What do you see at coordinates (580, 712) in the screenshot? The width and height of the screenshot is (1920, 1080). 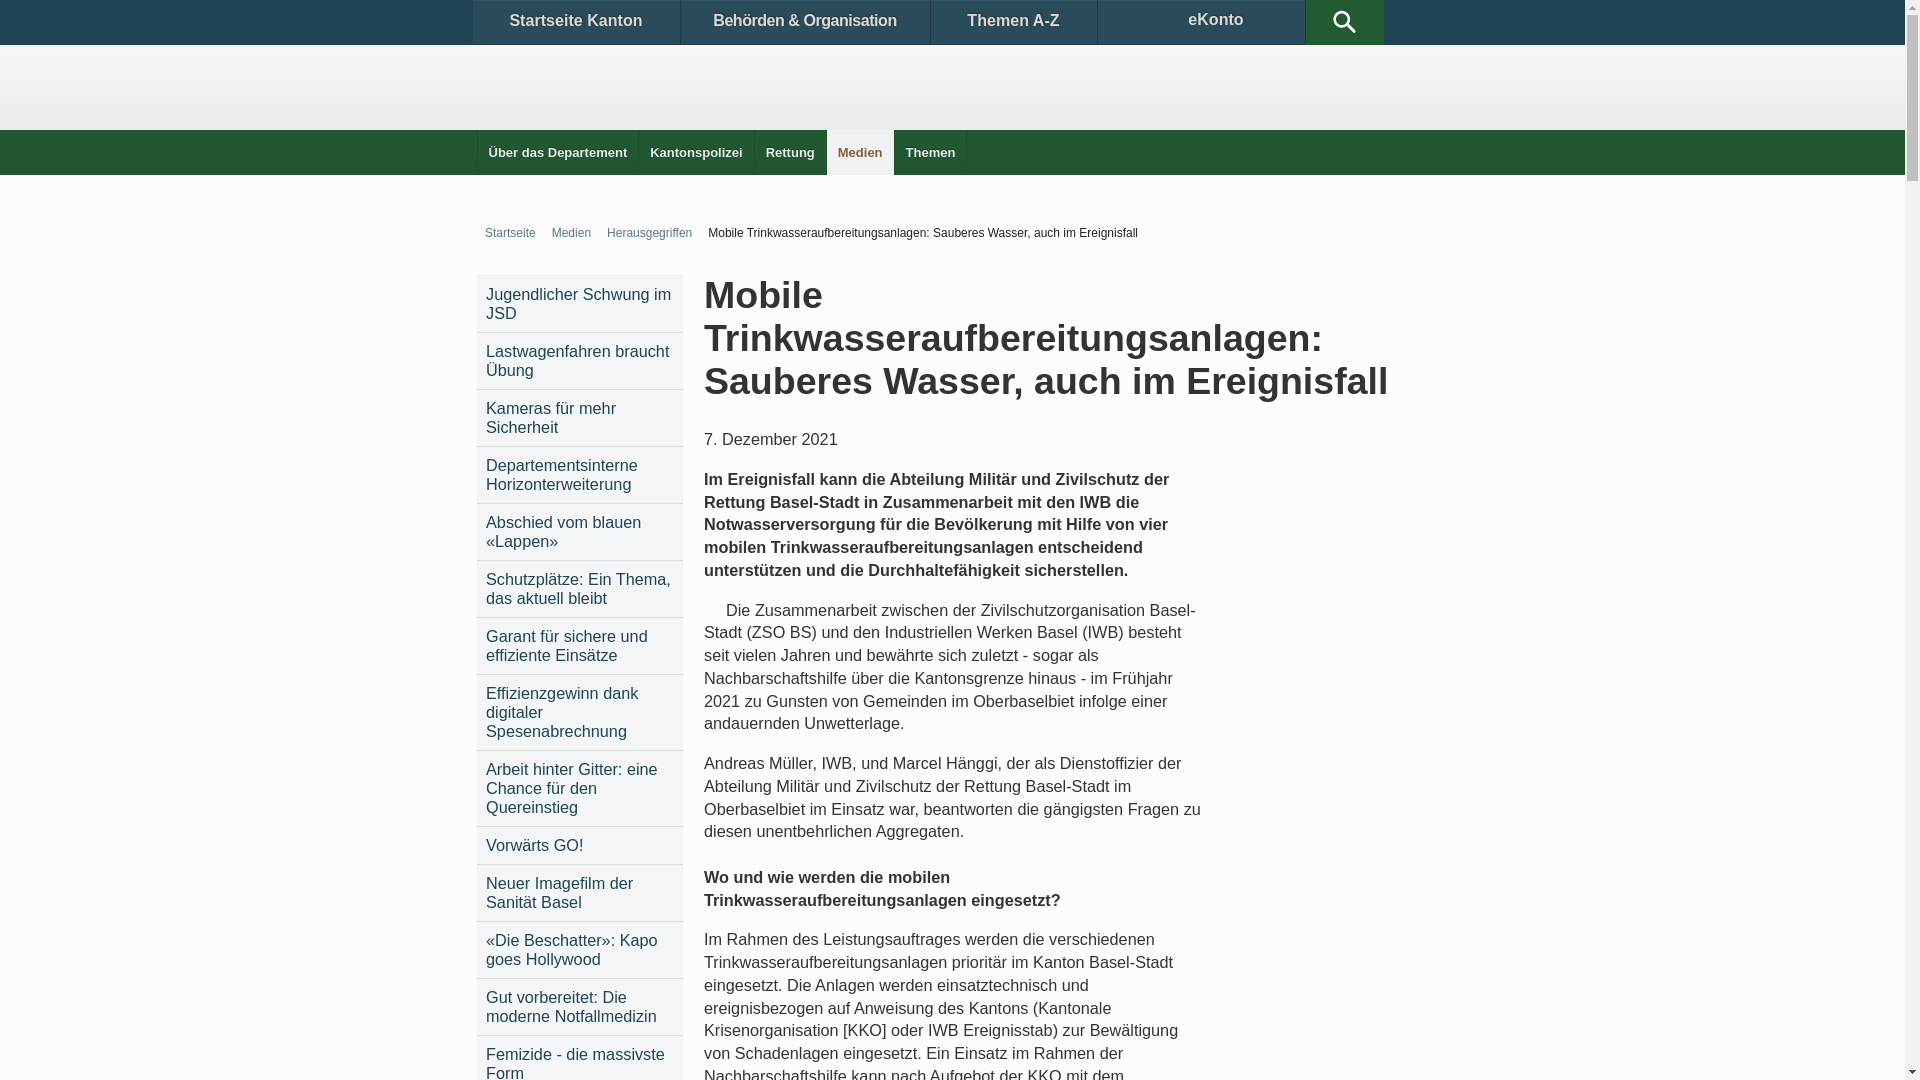 I see `Effizienzgewinn dank digitaler Spesenabrechnung` at bounding box center [580, 712].